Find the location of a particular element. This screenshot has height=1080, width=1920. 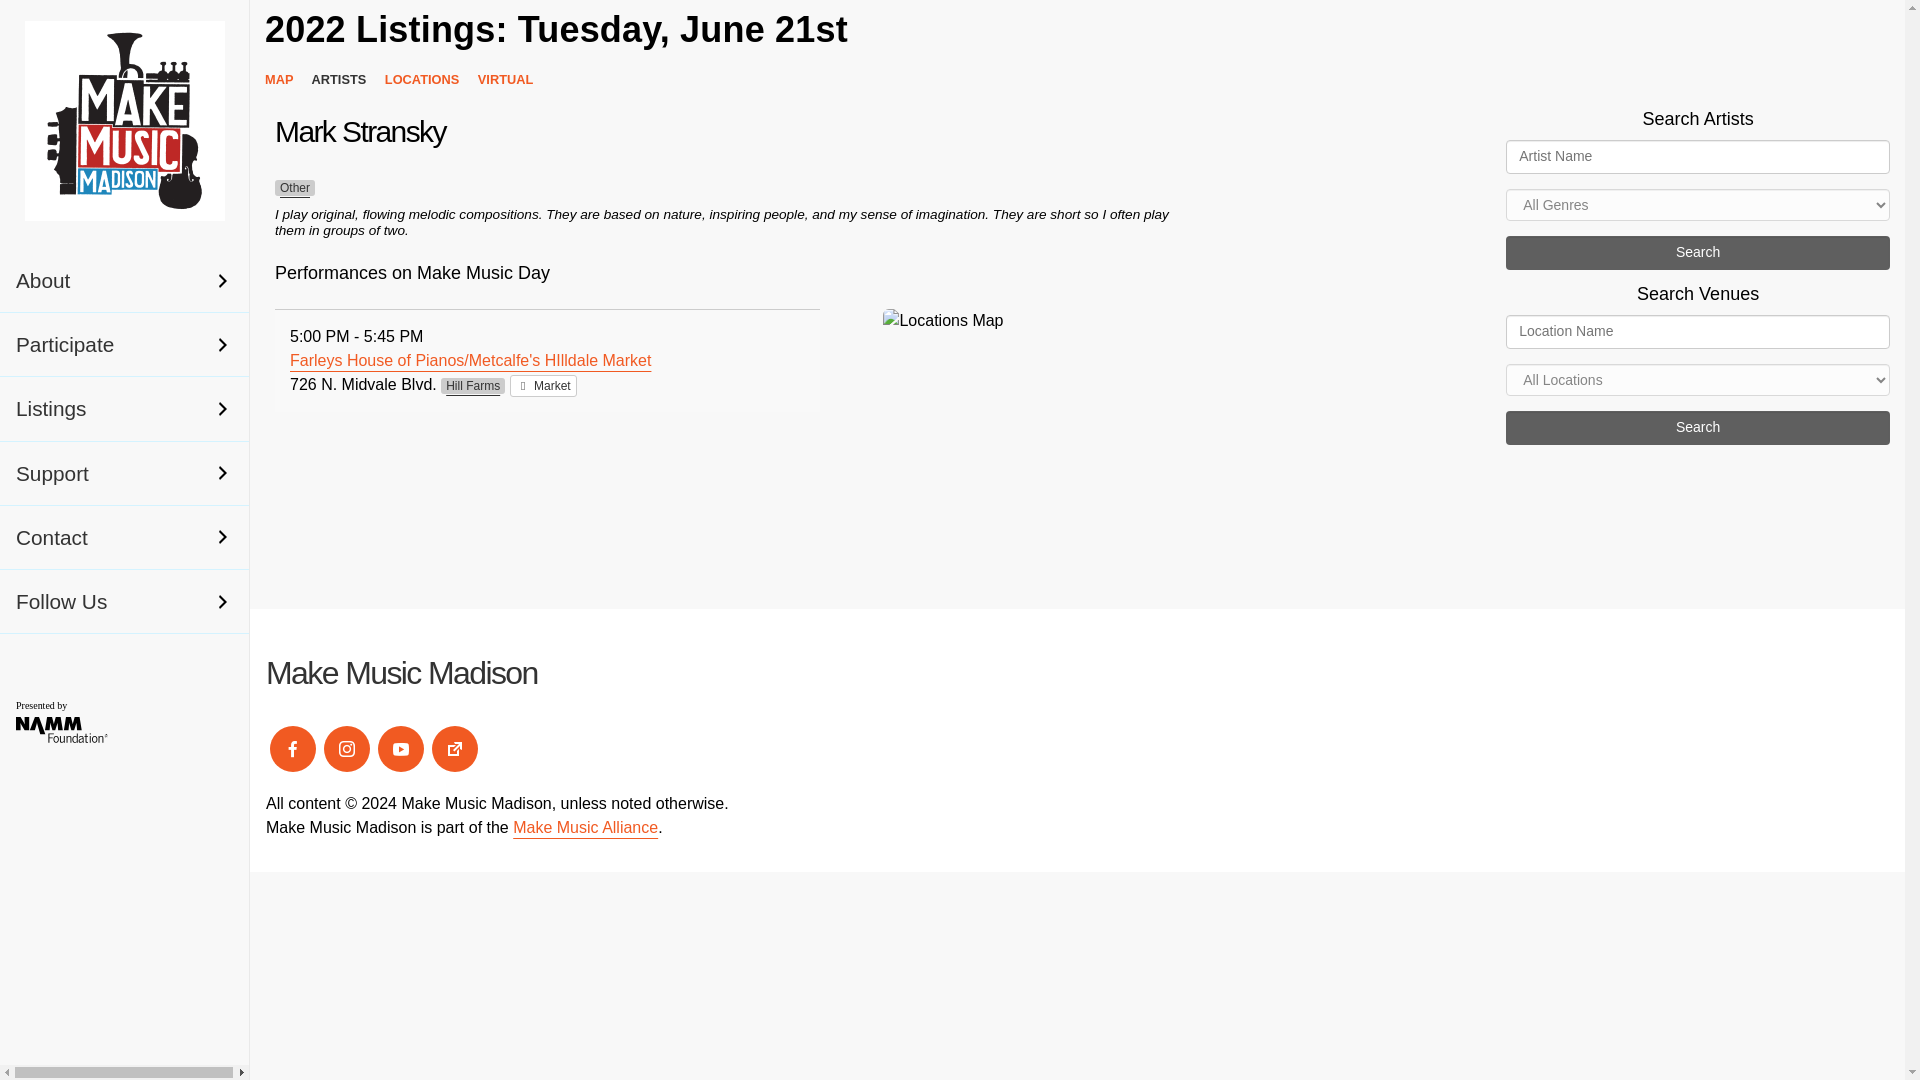

Instagram is located at coordinates (347, 748).